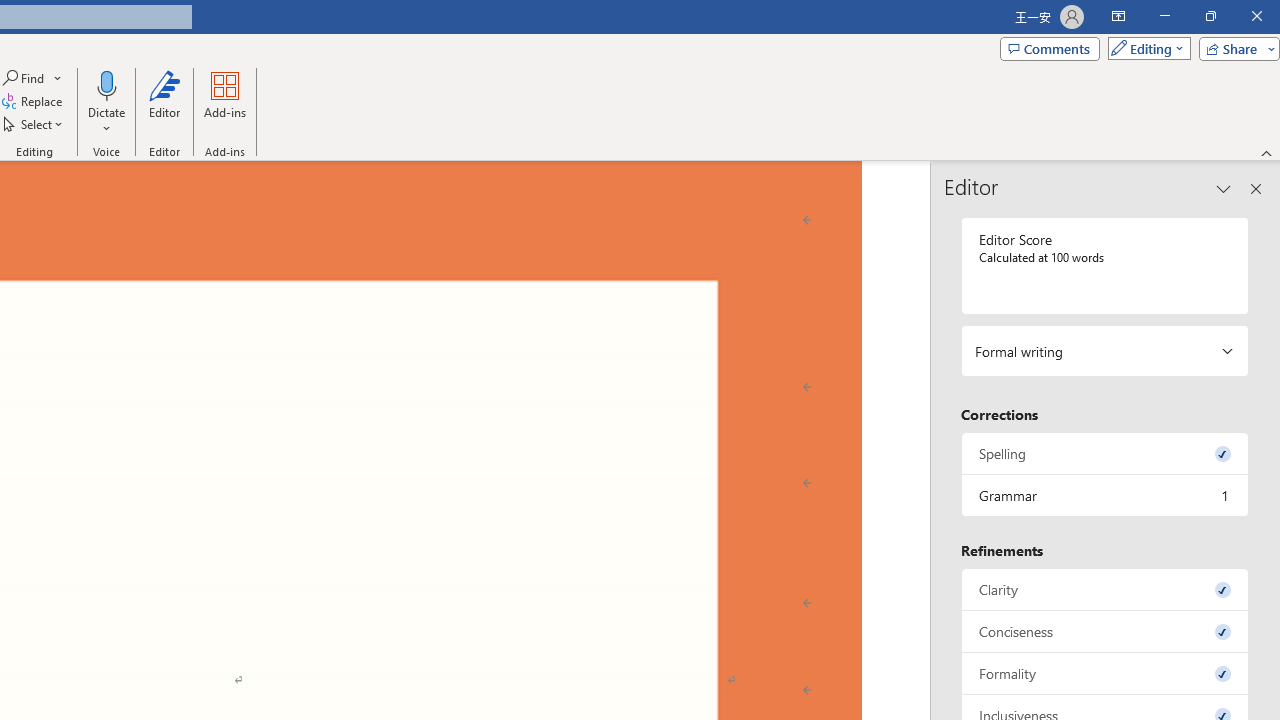 This screenshot has width=1280, height=720. I want to click on Grammar, 1 issue. Press space or enter to review items., so click(1105, 496).